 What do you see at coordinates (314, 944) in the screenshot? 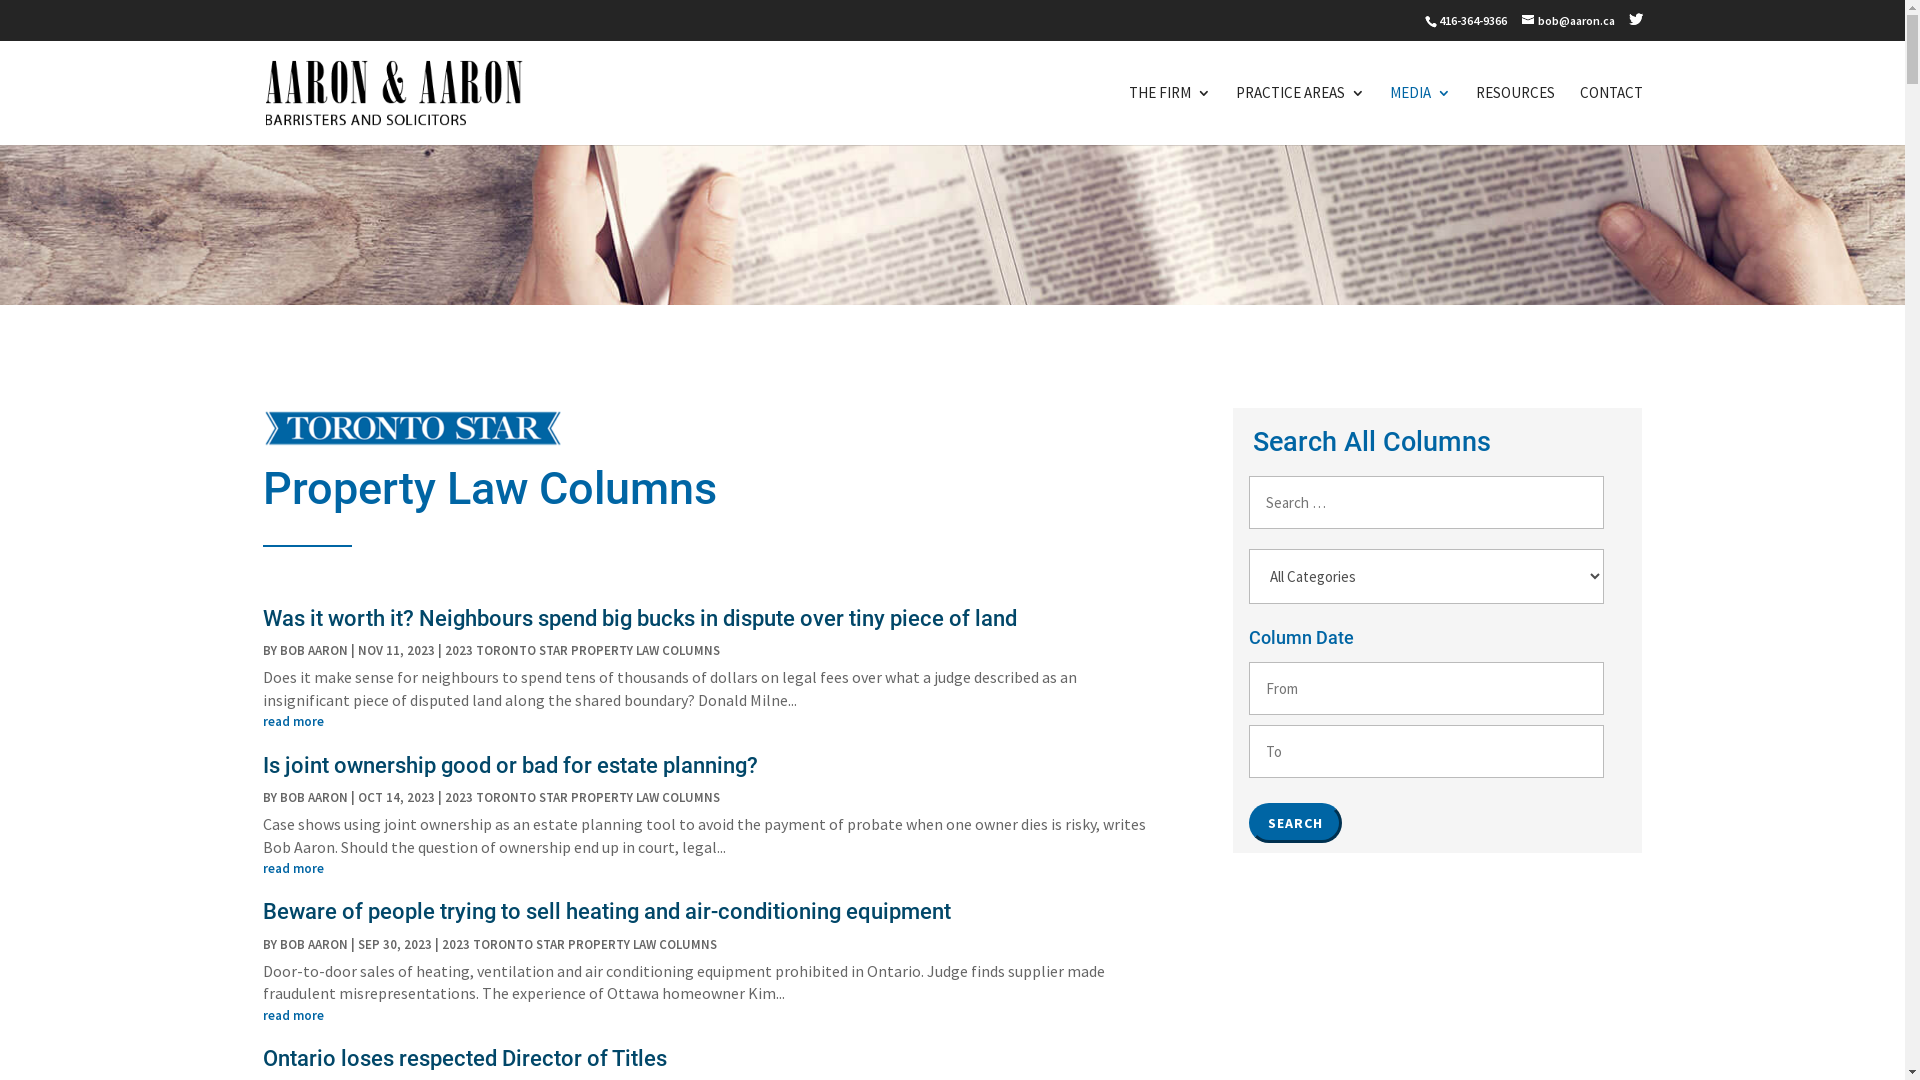
I see `BOB AARON` at bounding box center [314, 944].